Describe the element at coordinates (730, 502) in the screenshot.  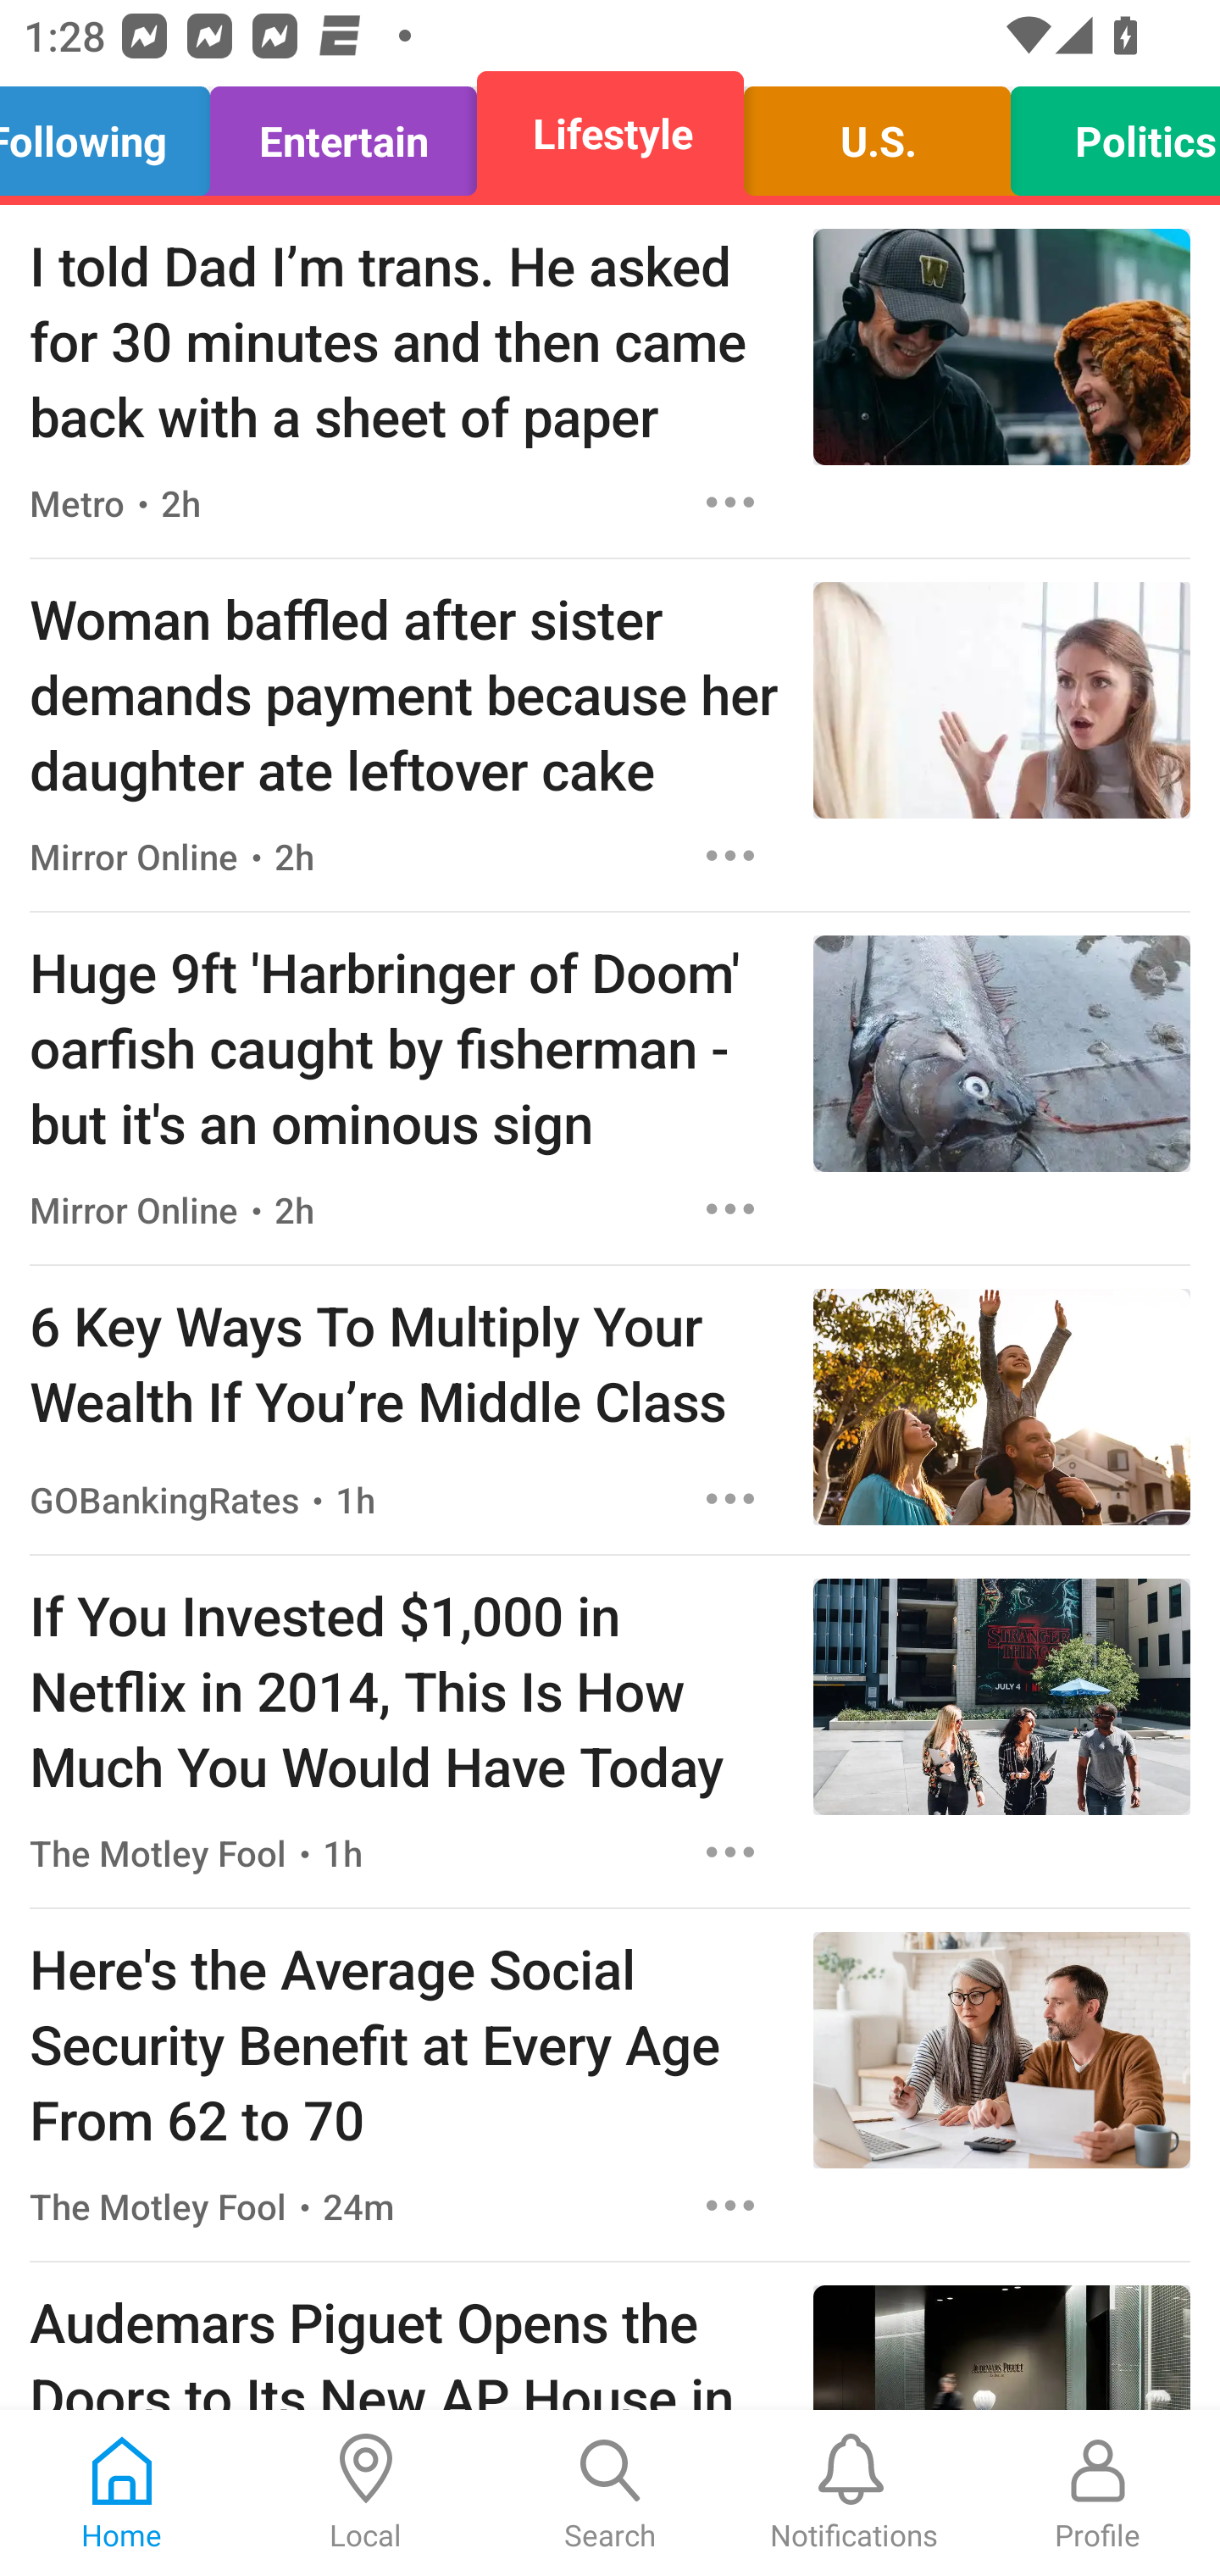
I see `Options` at that location.